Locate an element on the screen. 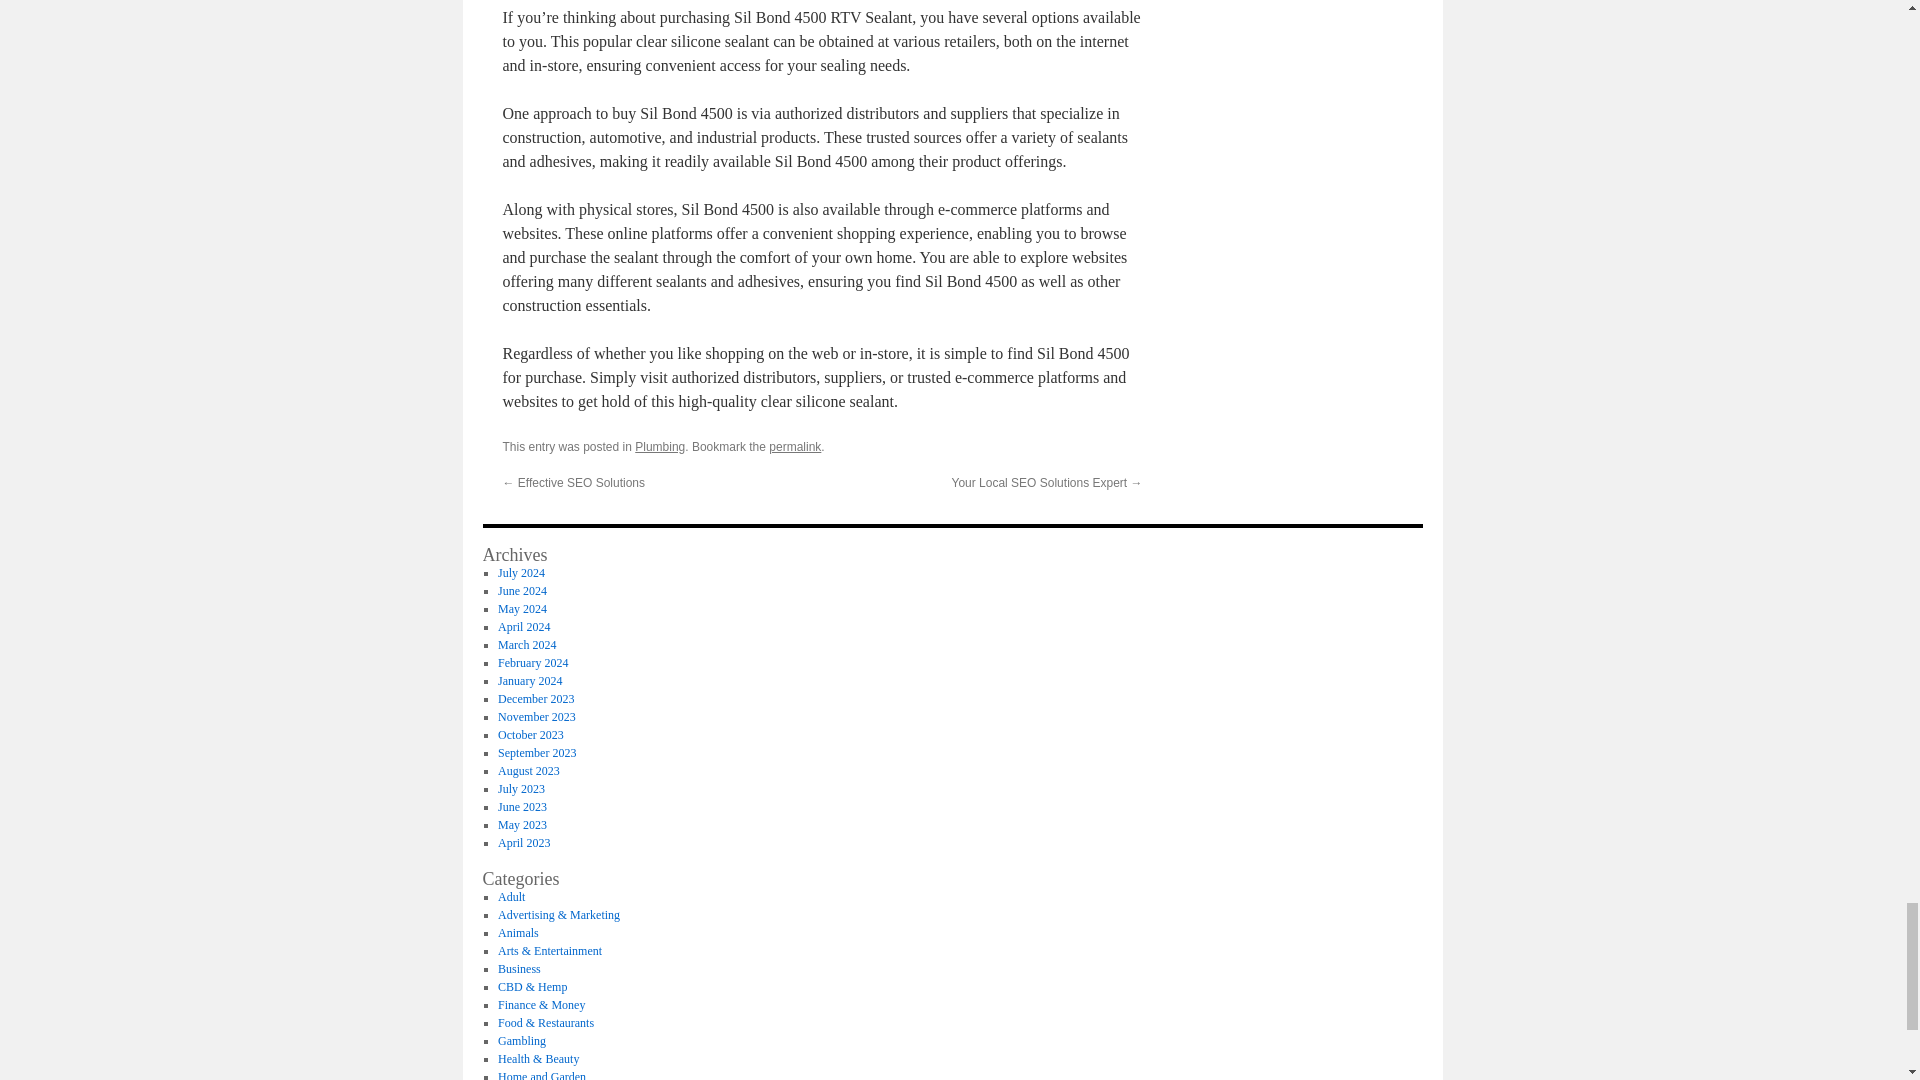 The height and width of the screenshot is (1080, 1920). February 2024 is located at coordinates (532, 662).